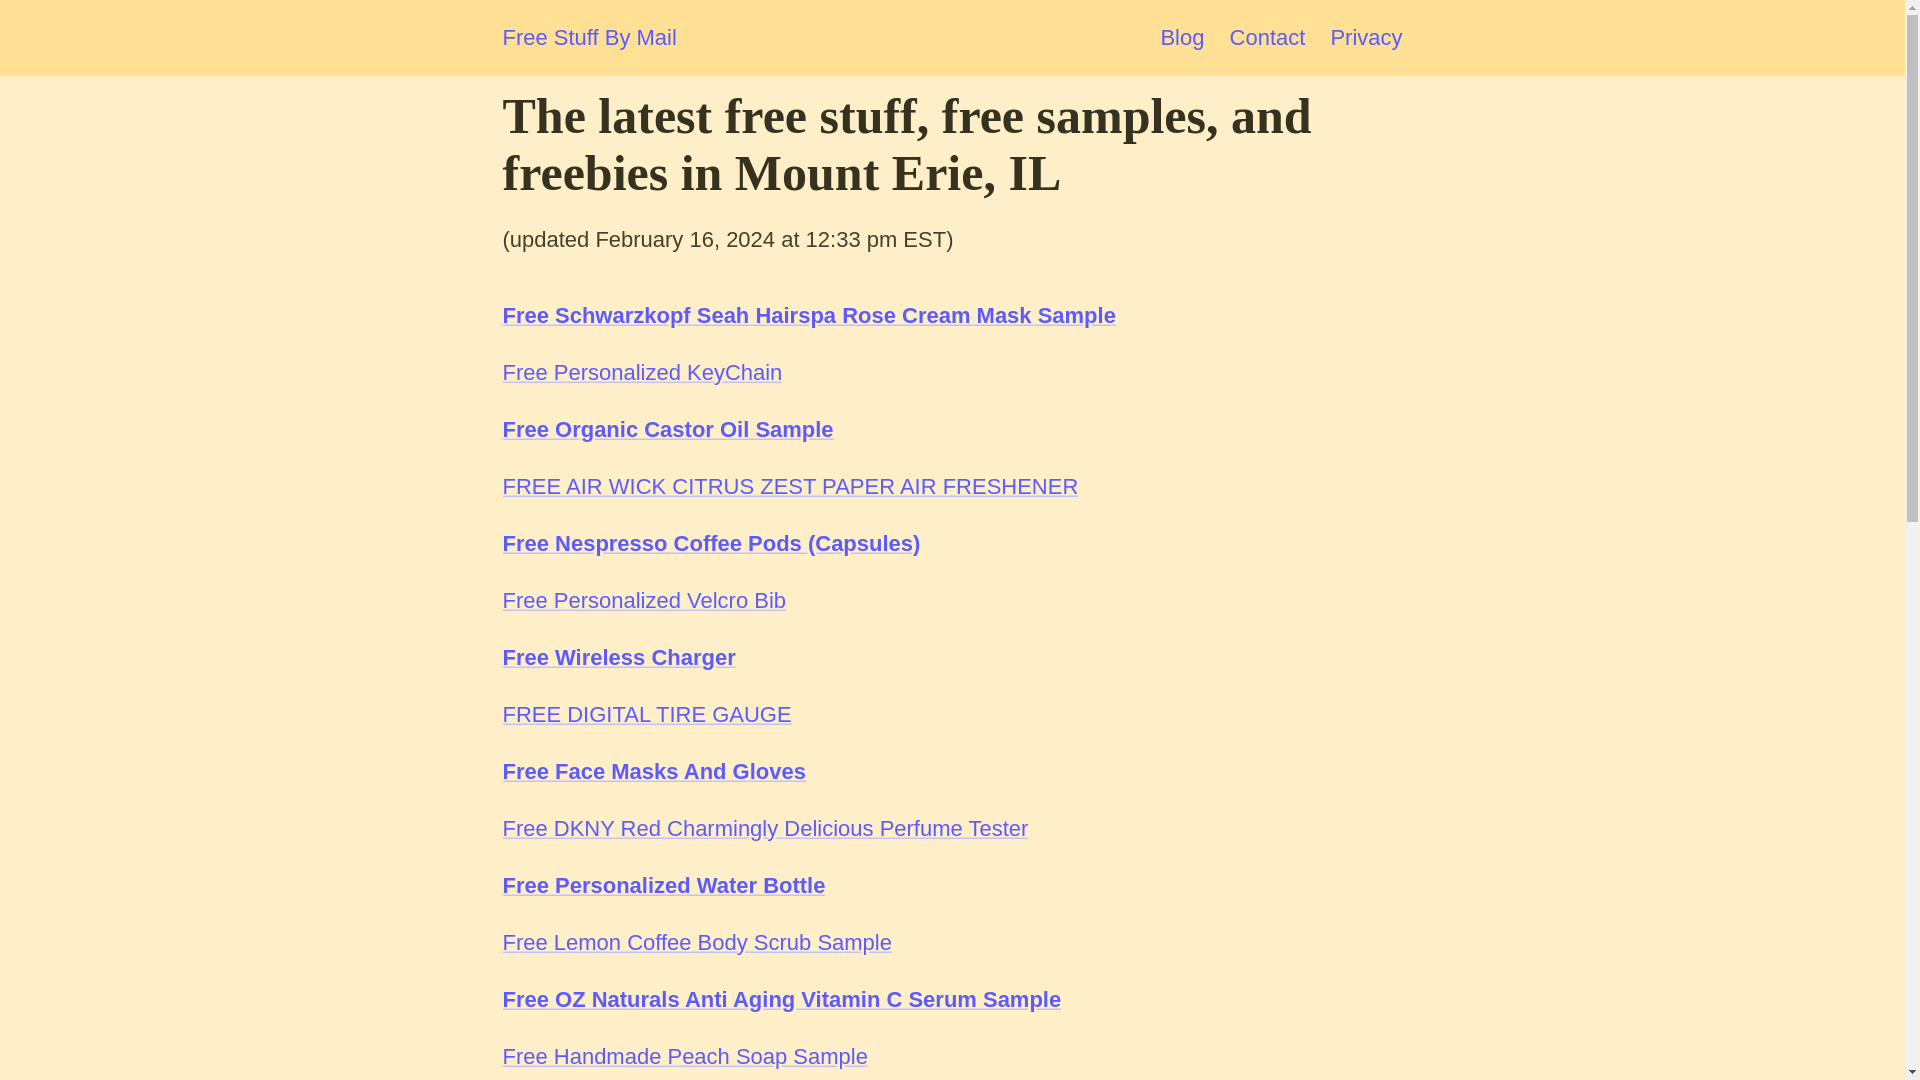  What do you see at coordinates (1366, 36) in the screenshot?
I see `Privacy` at bounding box center [1366, 36].